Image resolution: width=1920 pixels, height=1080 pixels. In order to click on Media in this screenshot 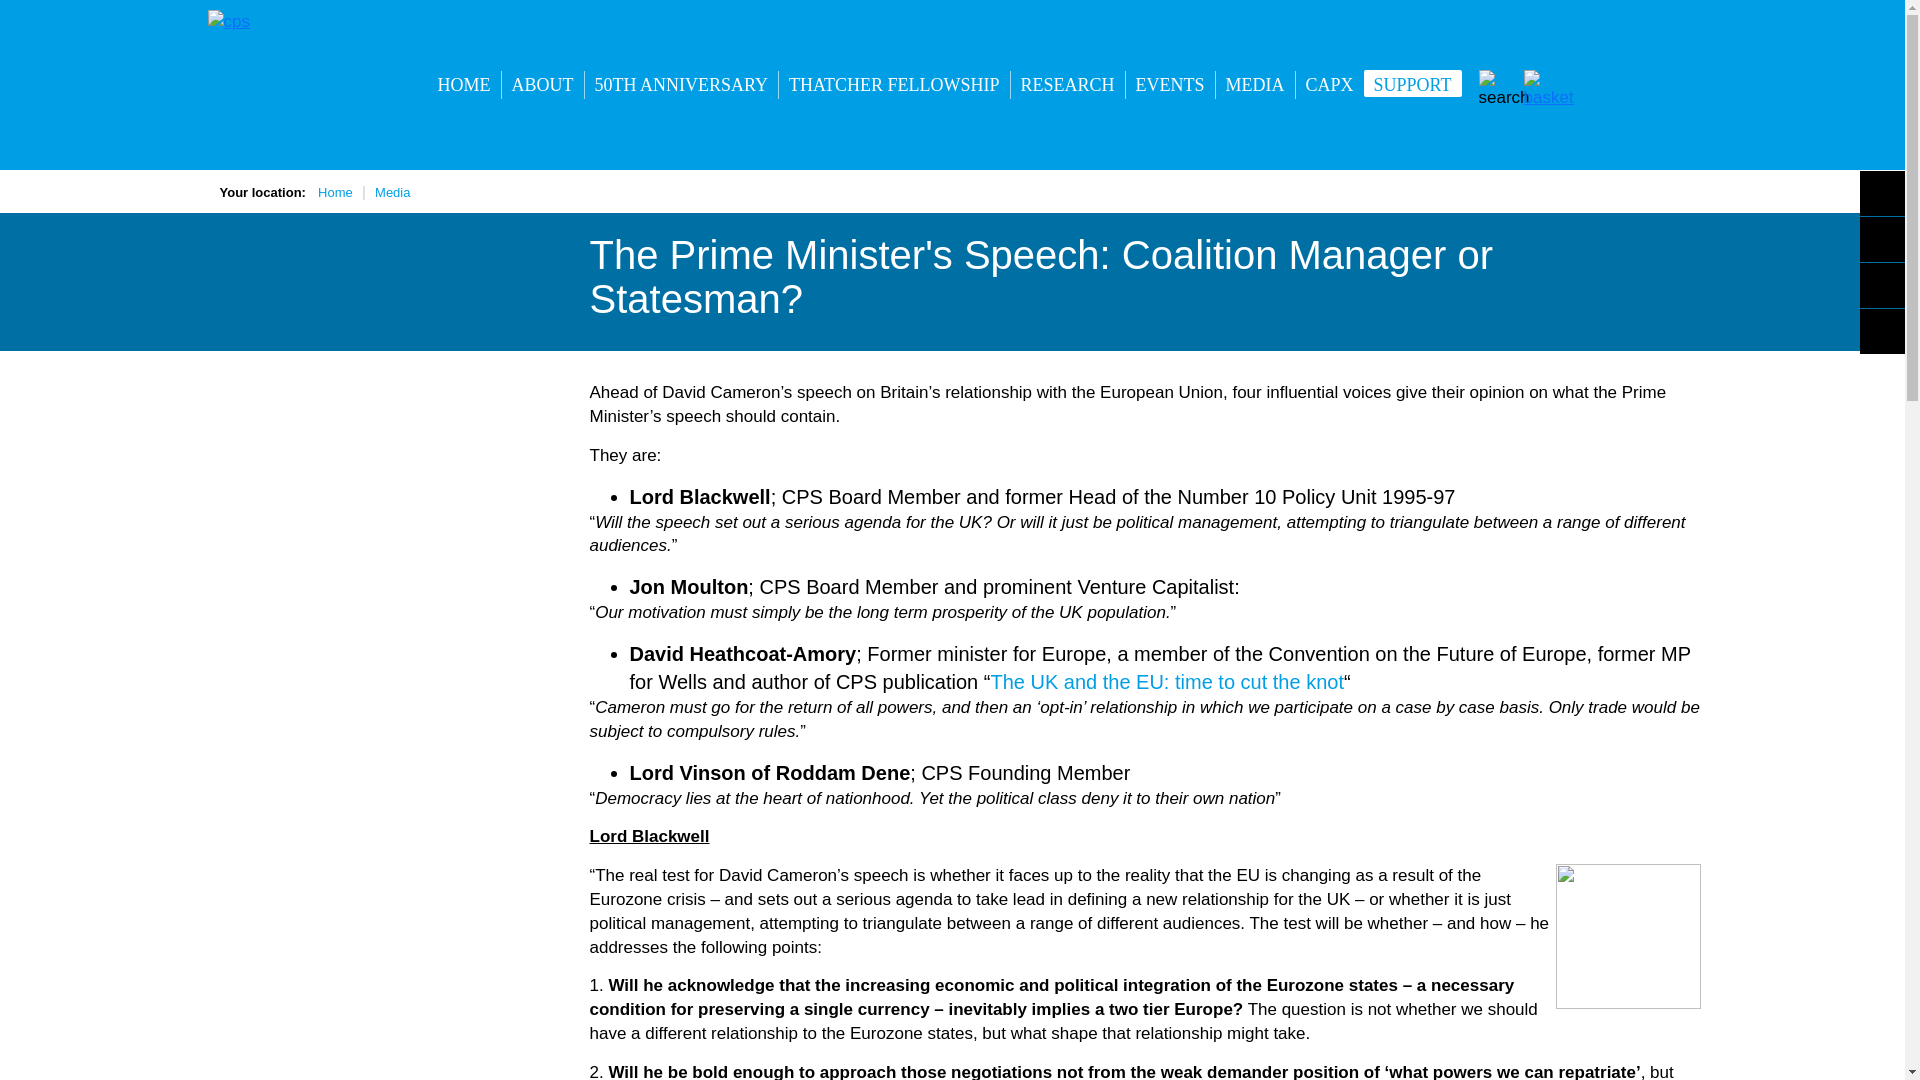, I will do `click(392, 192)`.